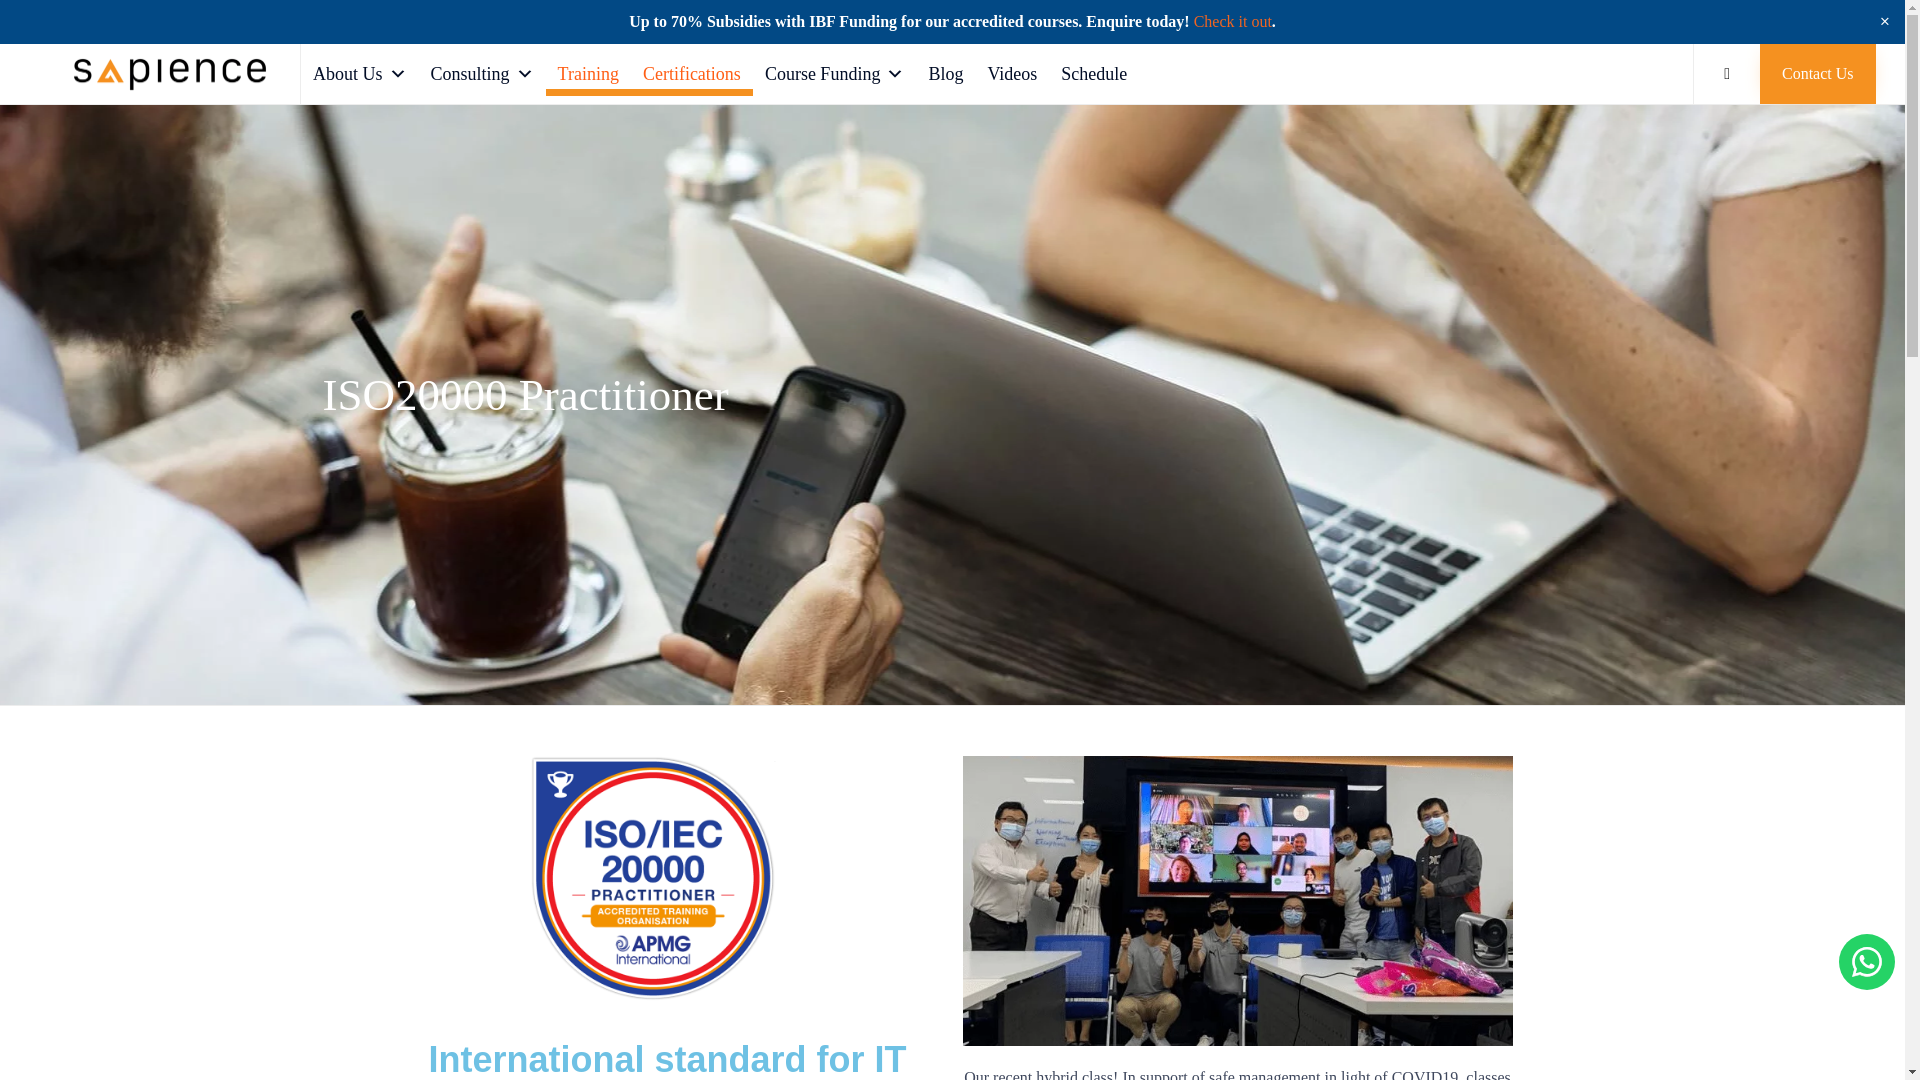 The image size is (1920, 1080). What do you see at coordinates (1867, 962) in the screenshot?
I see `WhatsApp us` at bounding box center [1867, 962].